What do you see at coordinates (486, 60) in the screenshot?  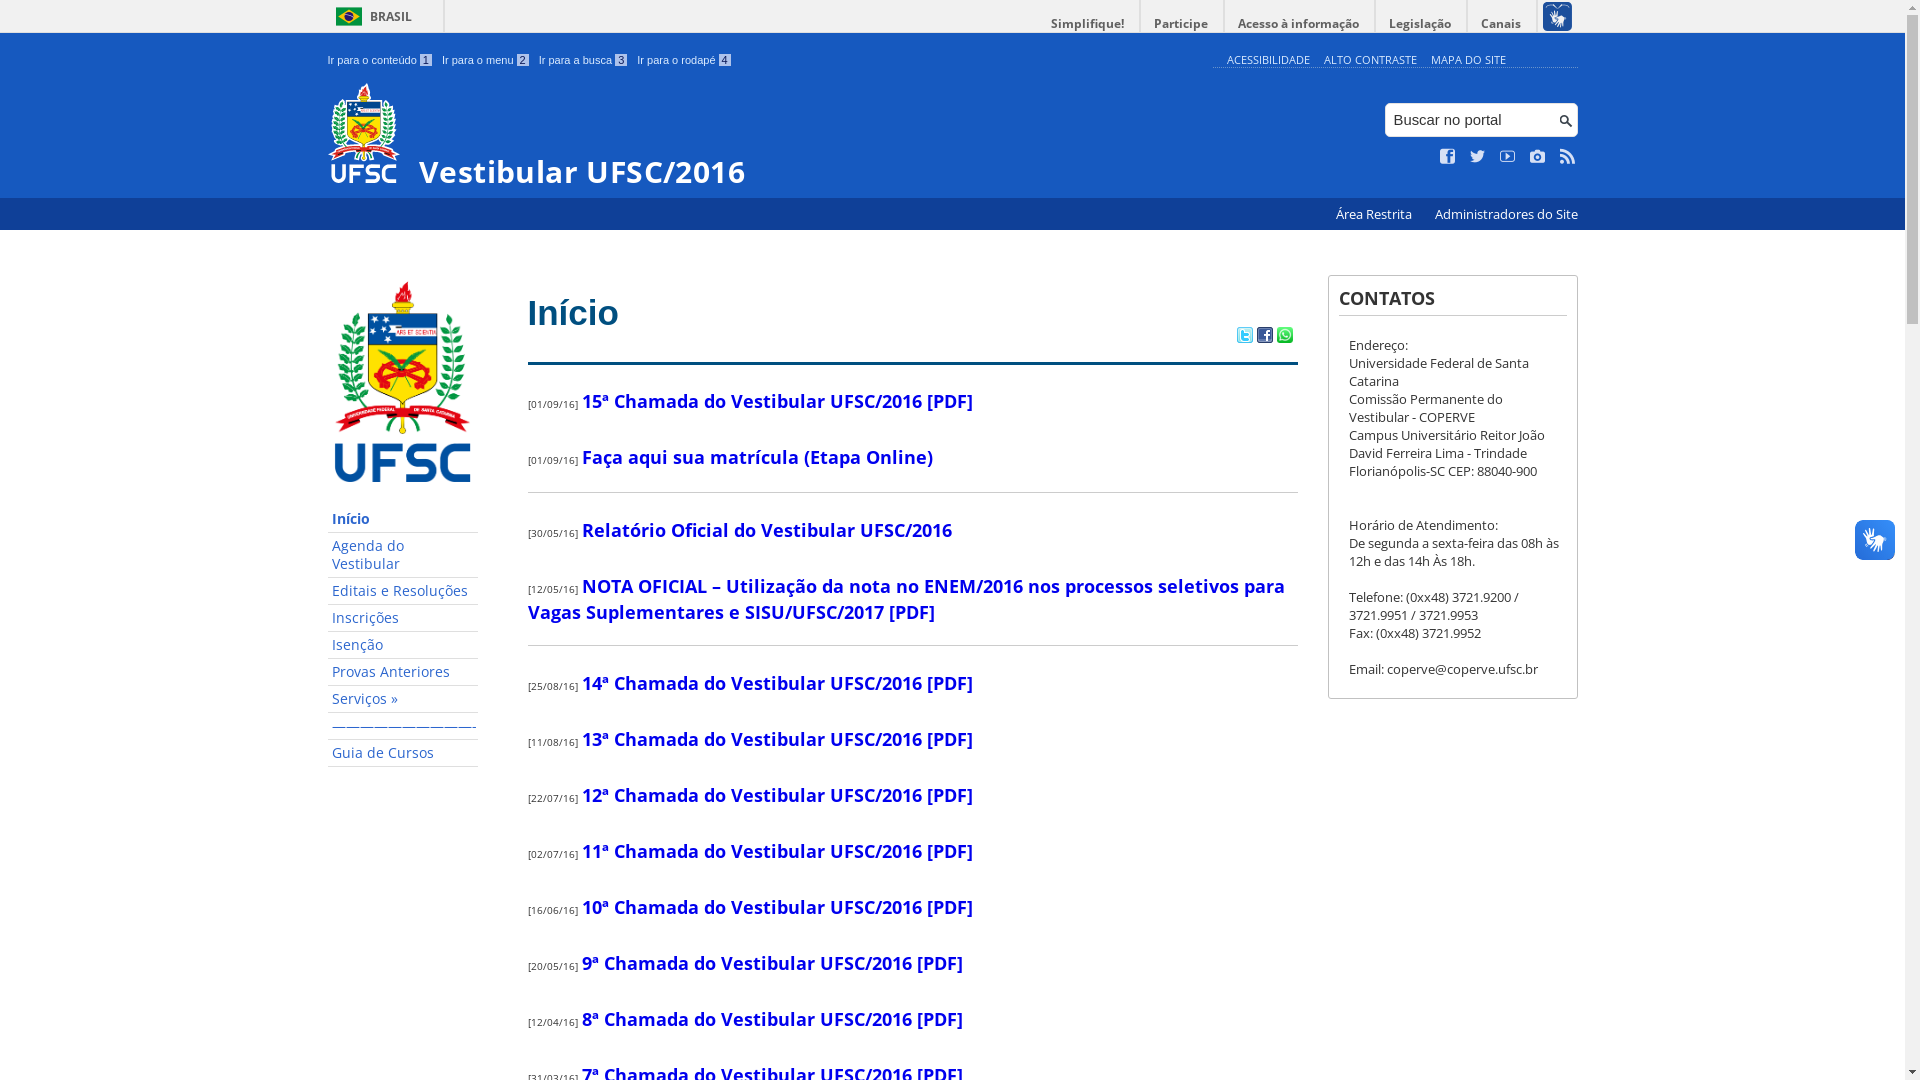 I see `Ir para o menu 2` at bounding box center [486, 60].